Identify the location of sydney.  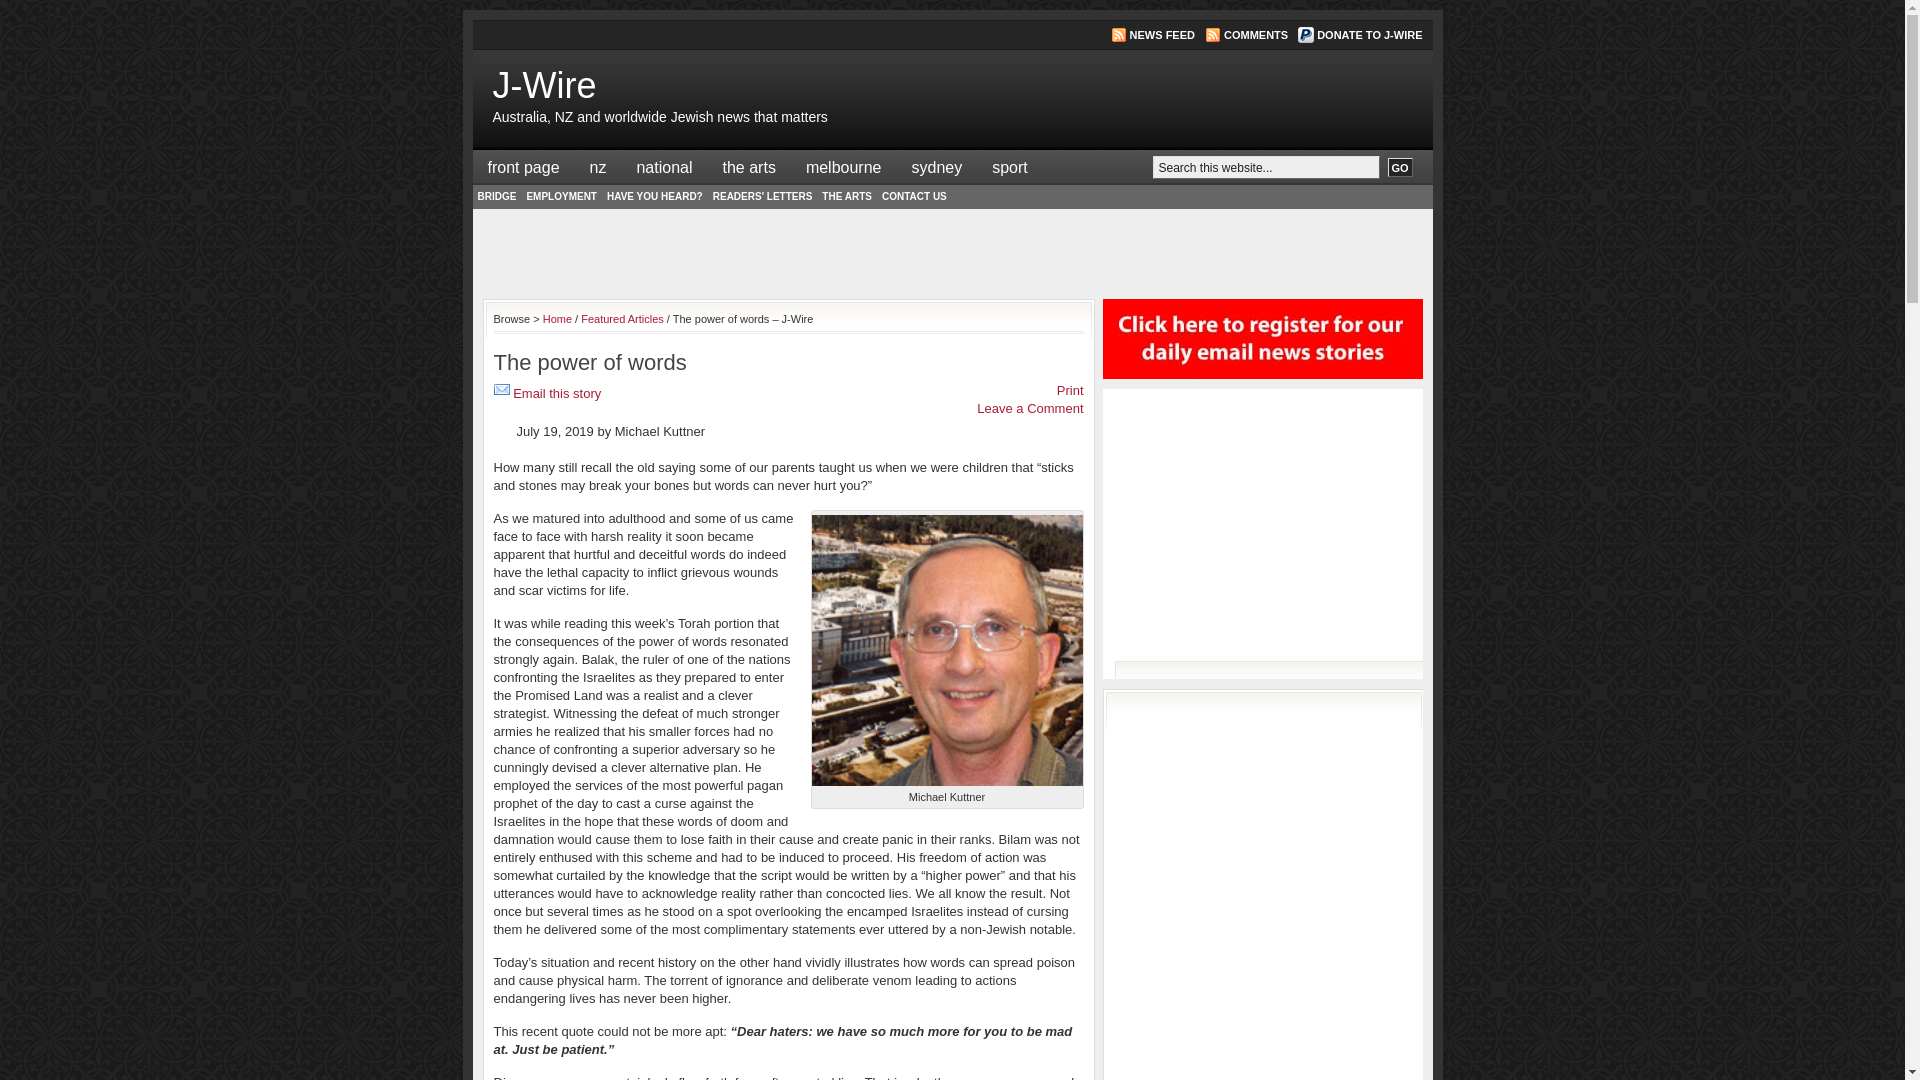
(936, 168).